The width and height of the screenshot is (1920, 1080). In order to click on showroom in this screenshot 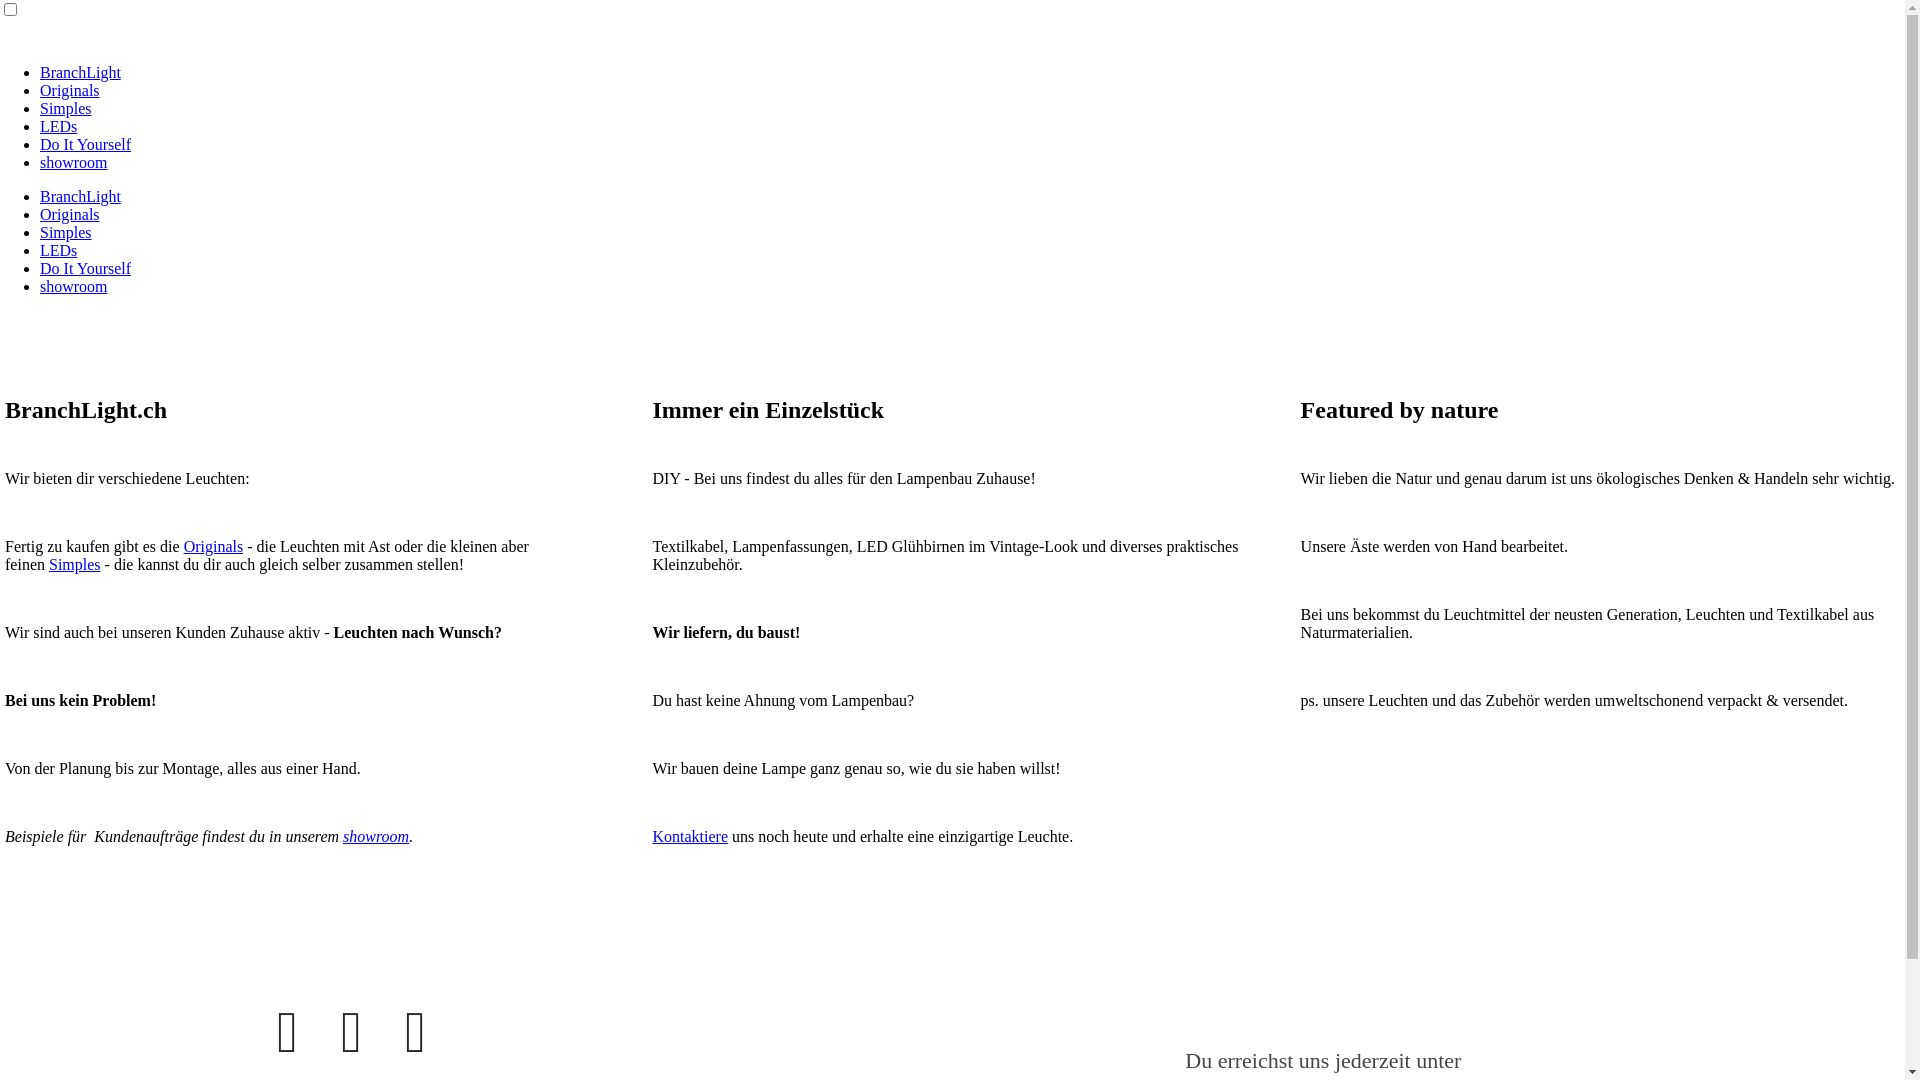, I will do `click(74, 162)`.